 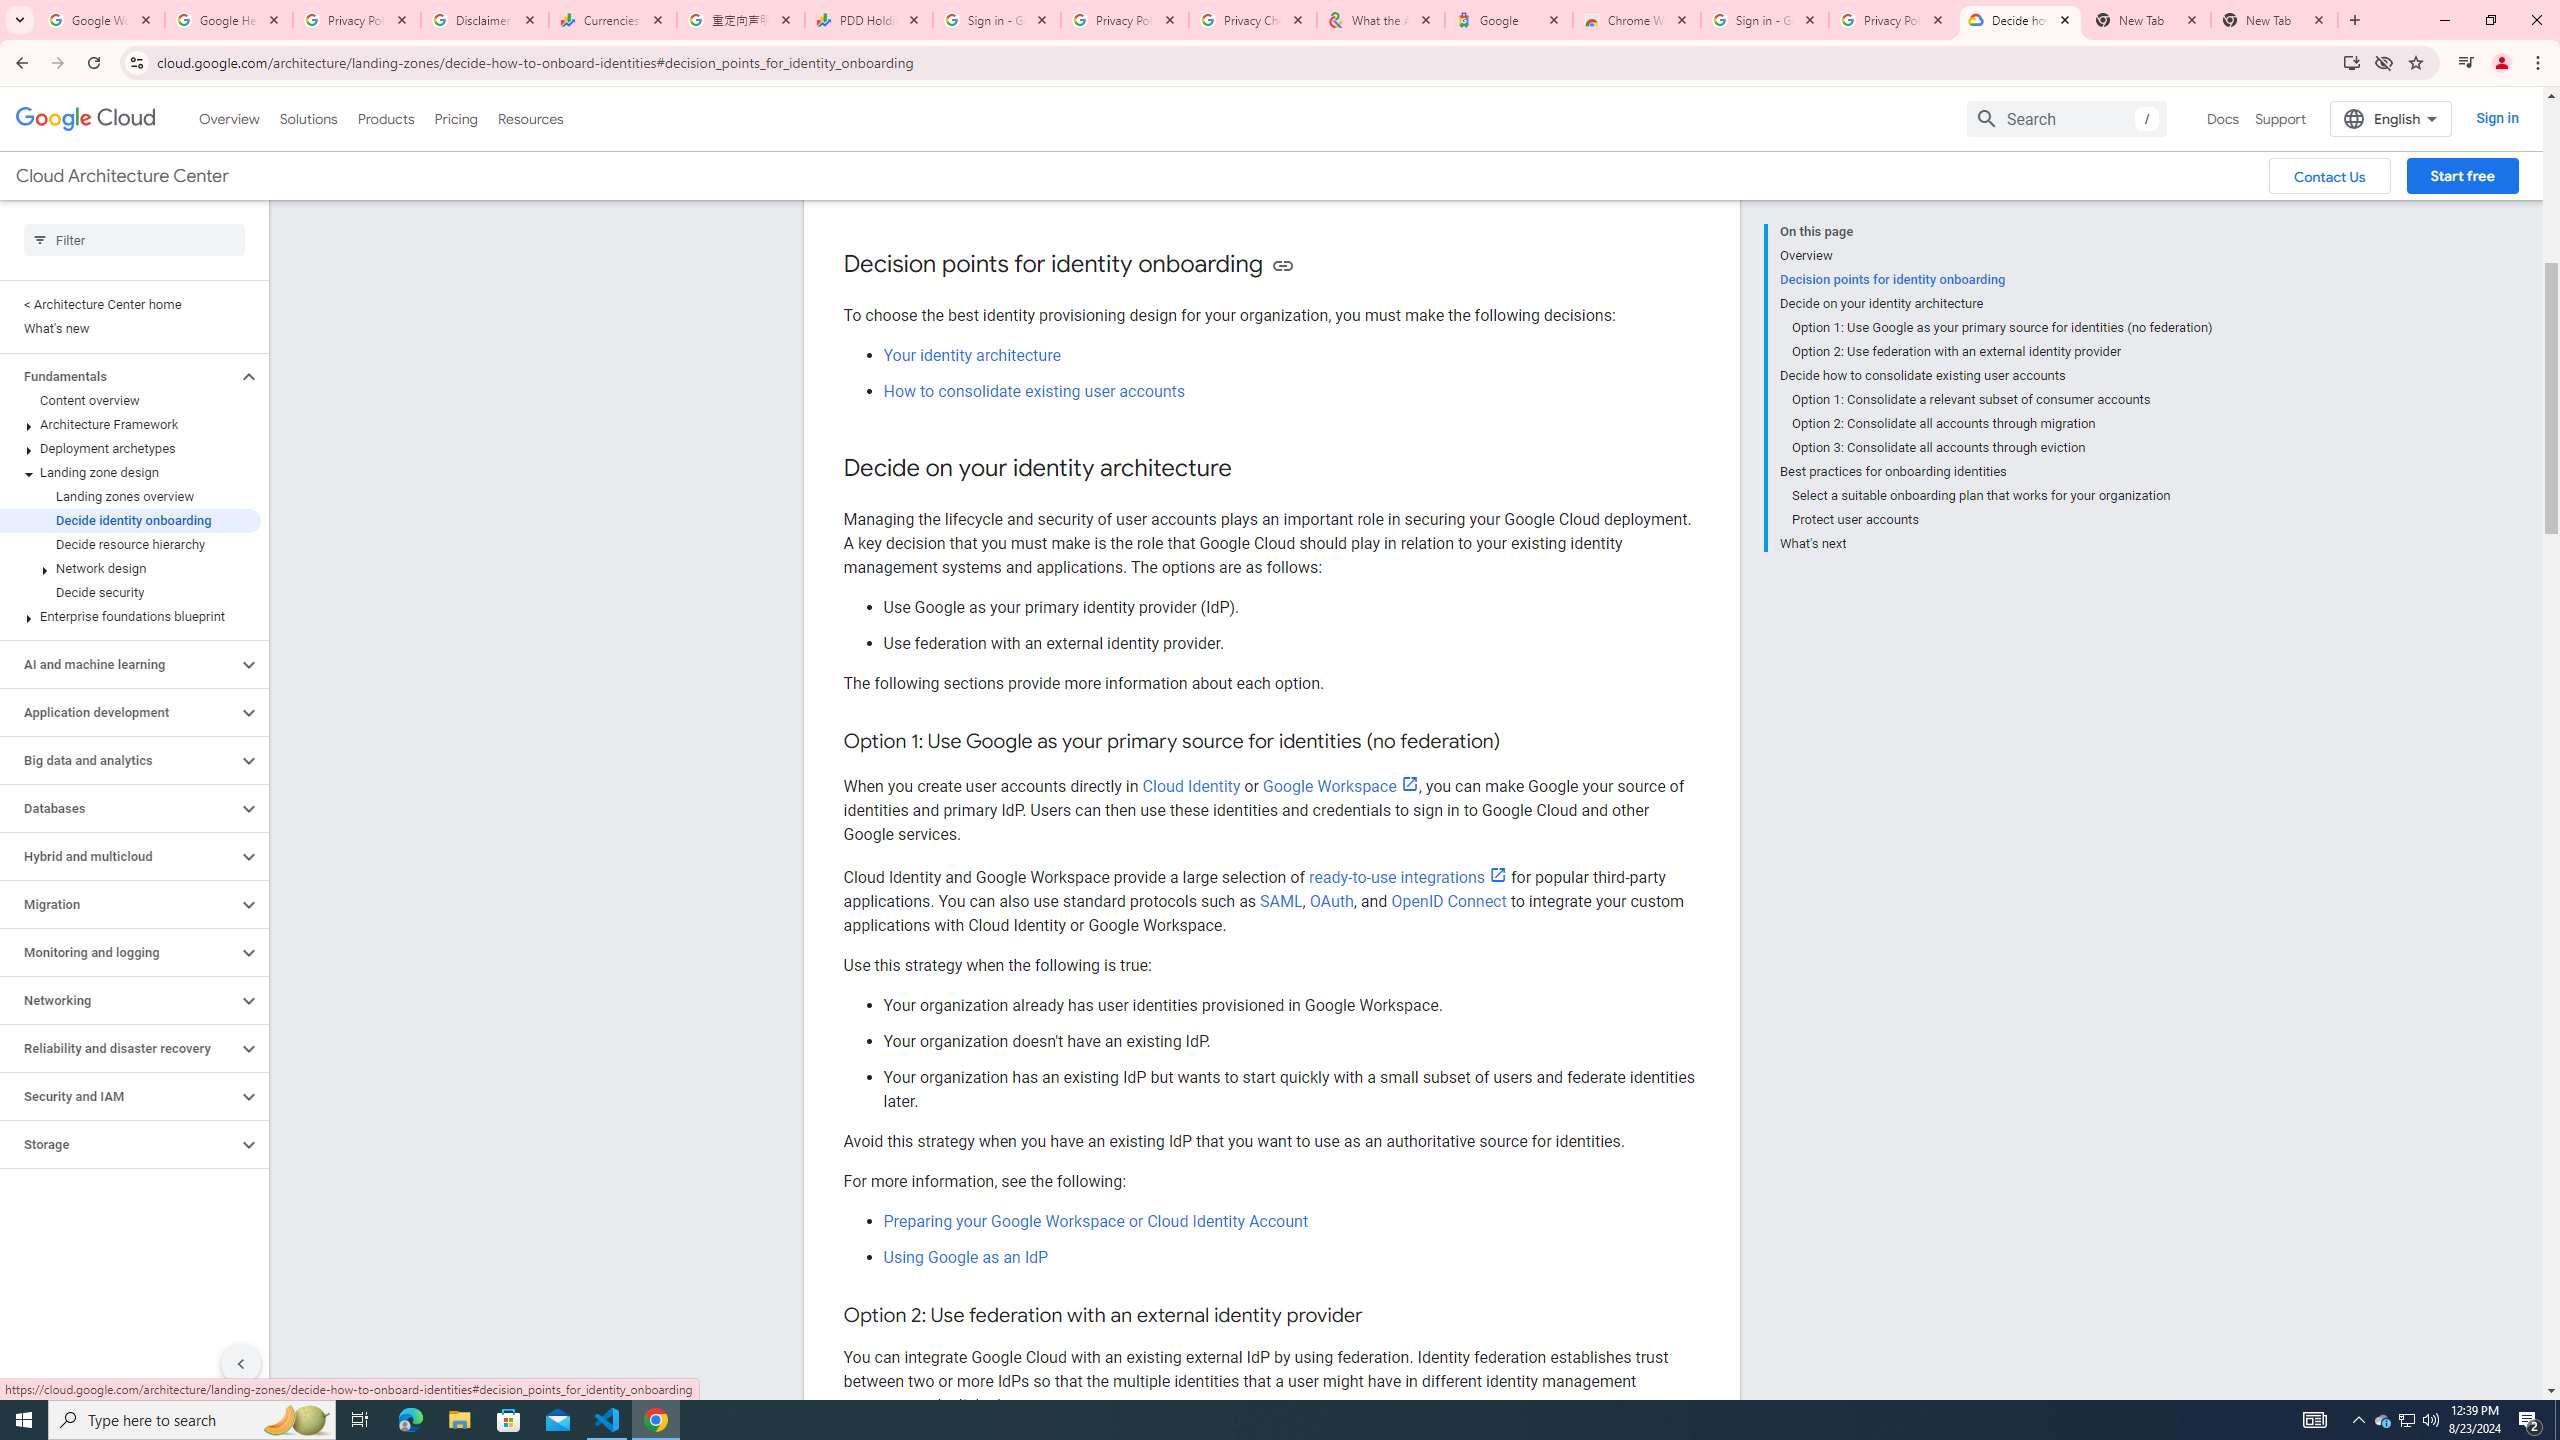 I want to click on Databases, so click(x=119, y=808).